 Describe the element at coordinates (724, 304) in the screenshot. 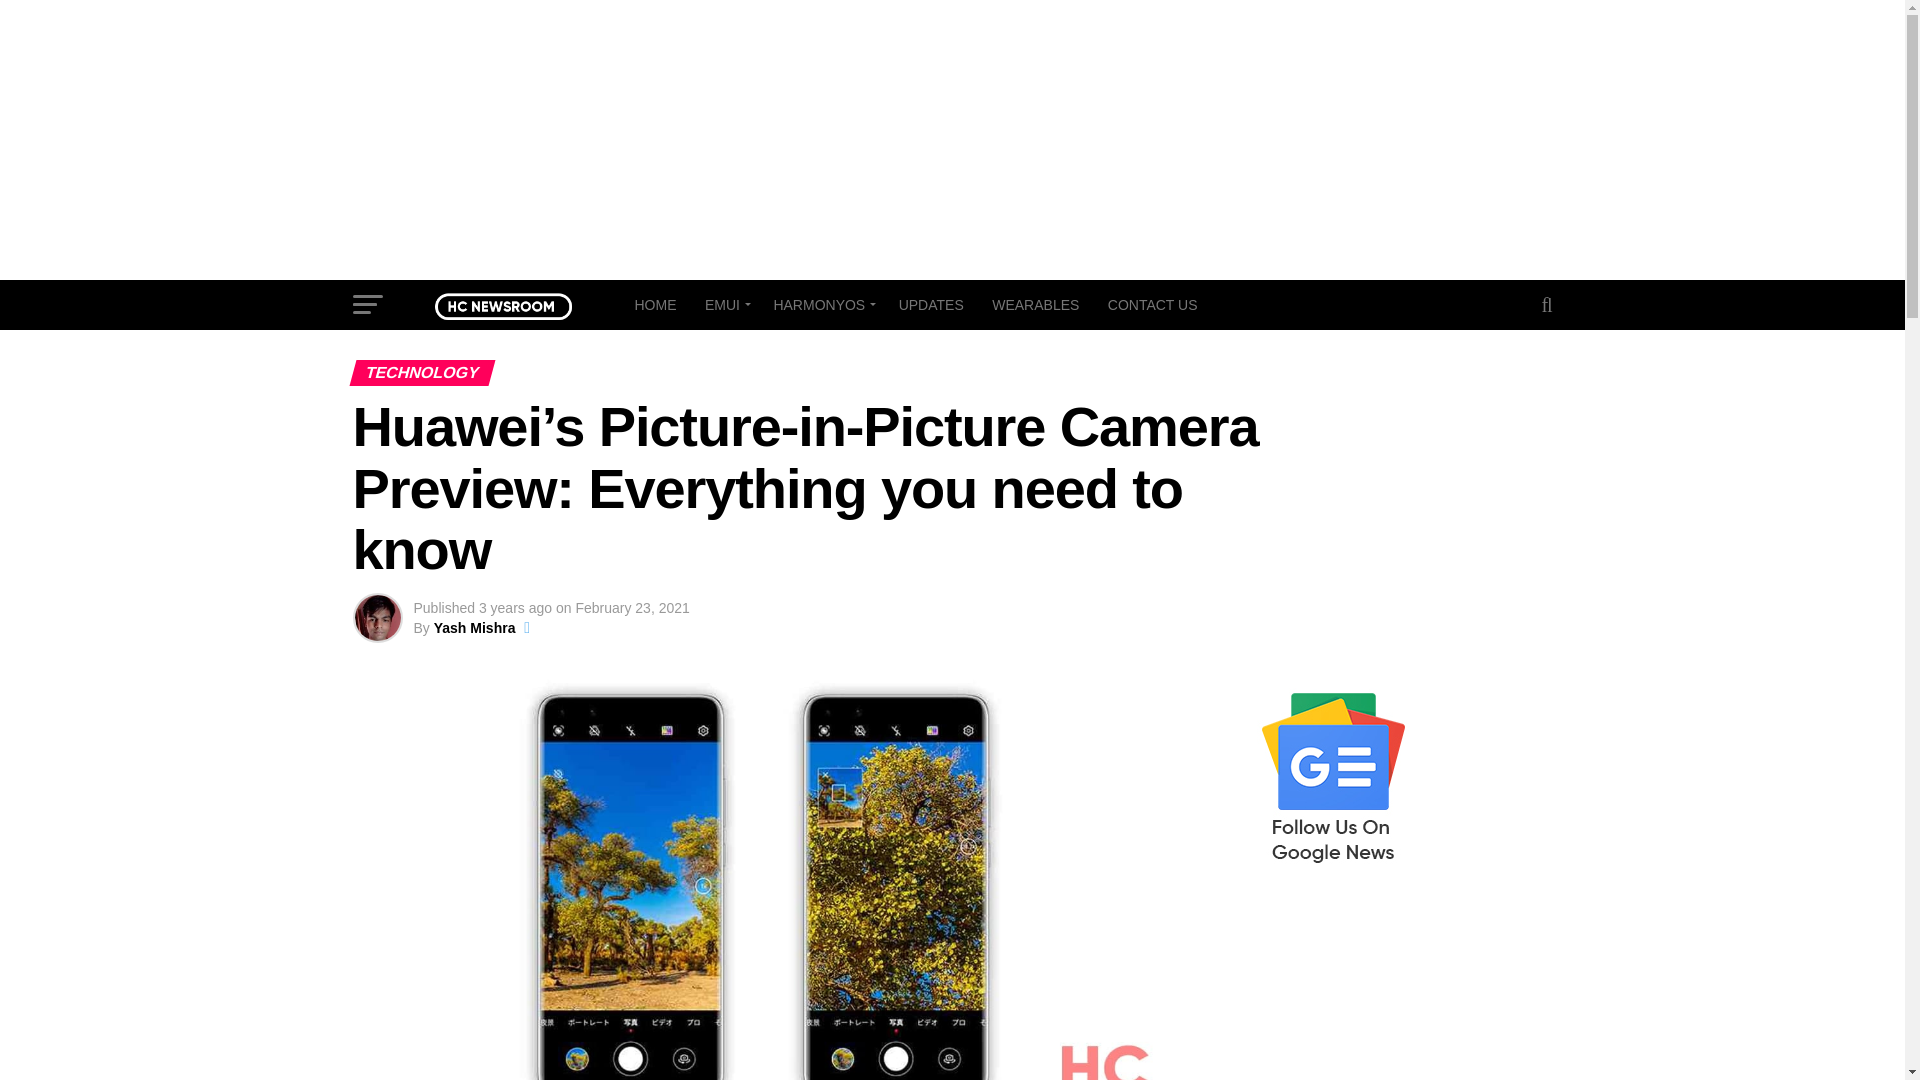

I see `EMUI` at that location.